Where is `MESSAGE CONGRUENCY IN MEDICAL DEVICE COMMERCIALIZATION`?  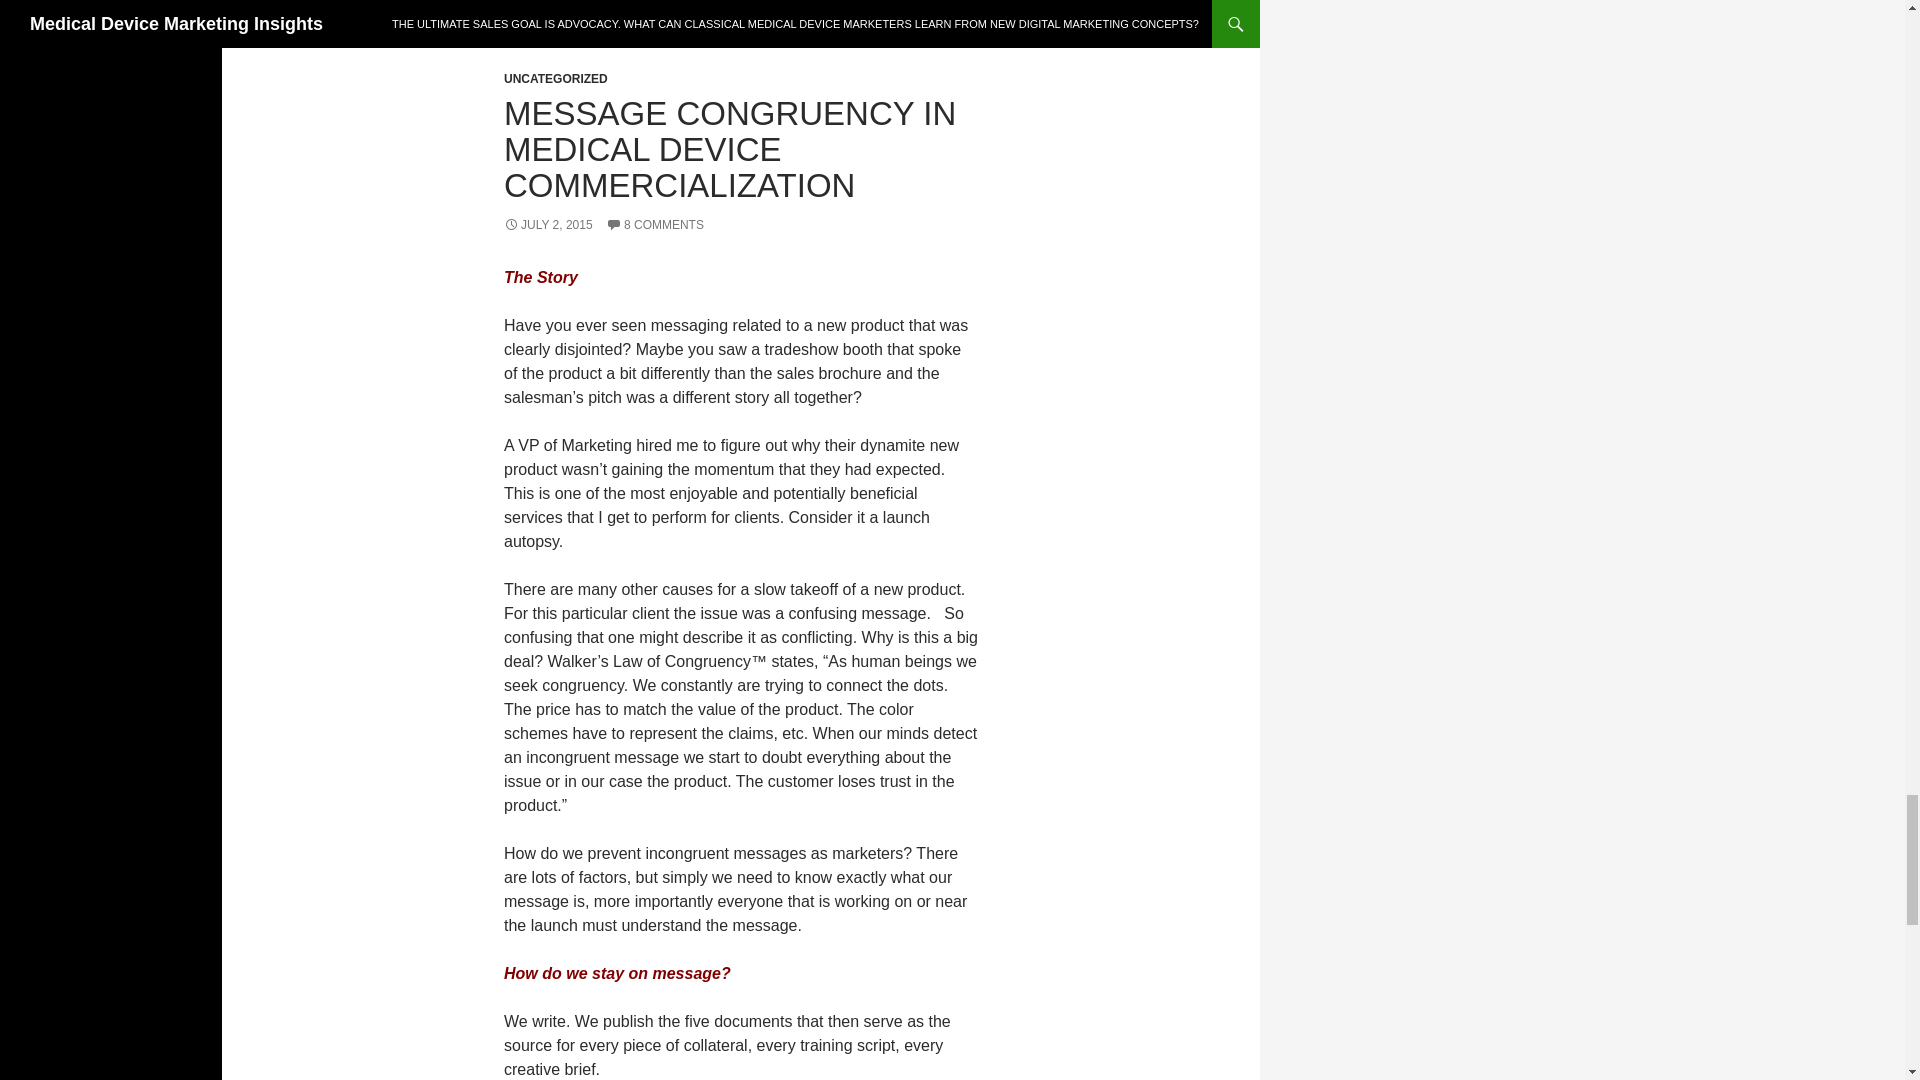 MESSAGE CONGRUENCY IN MEDICAL DEVICE COMMERCIALIZATION is located at coordinates (730, 150).